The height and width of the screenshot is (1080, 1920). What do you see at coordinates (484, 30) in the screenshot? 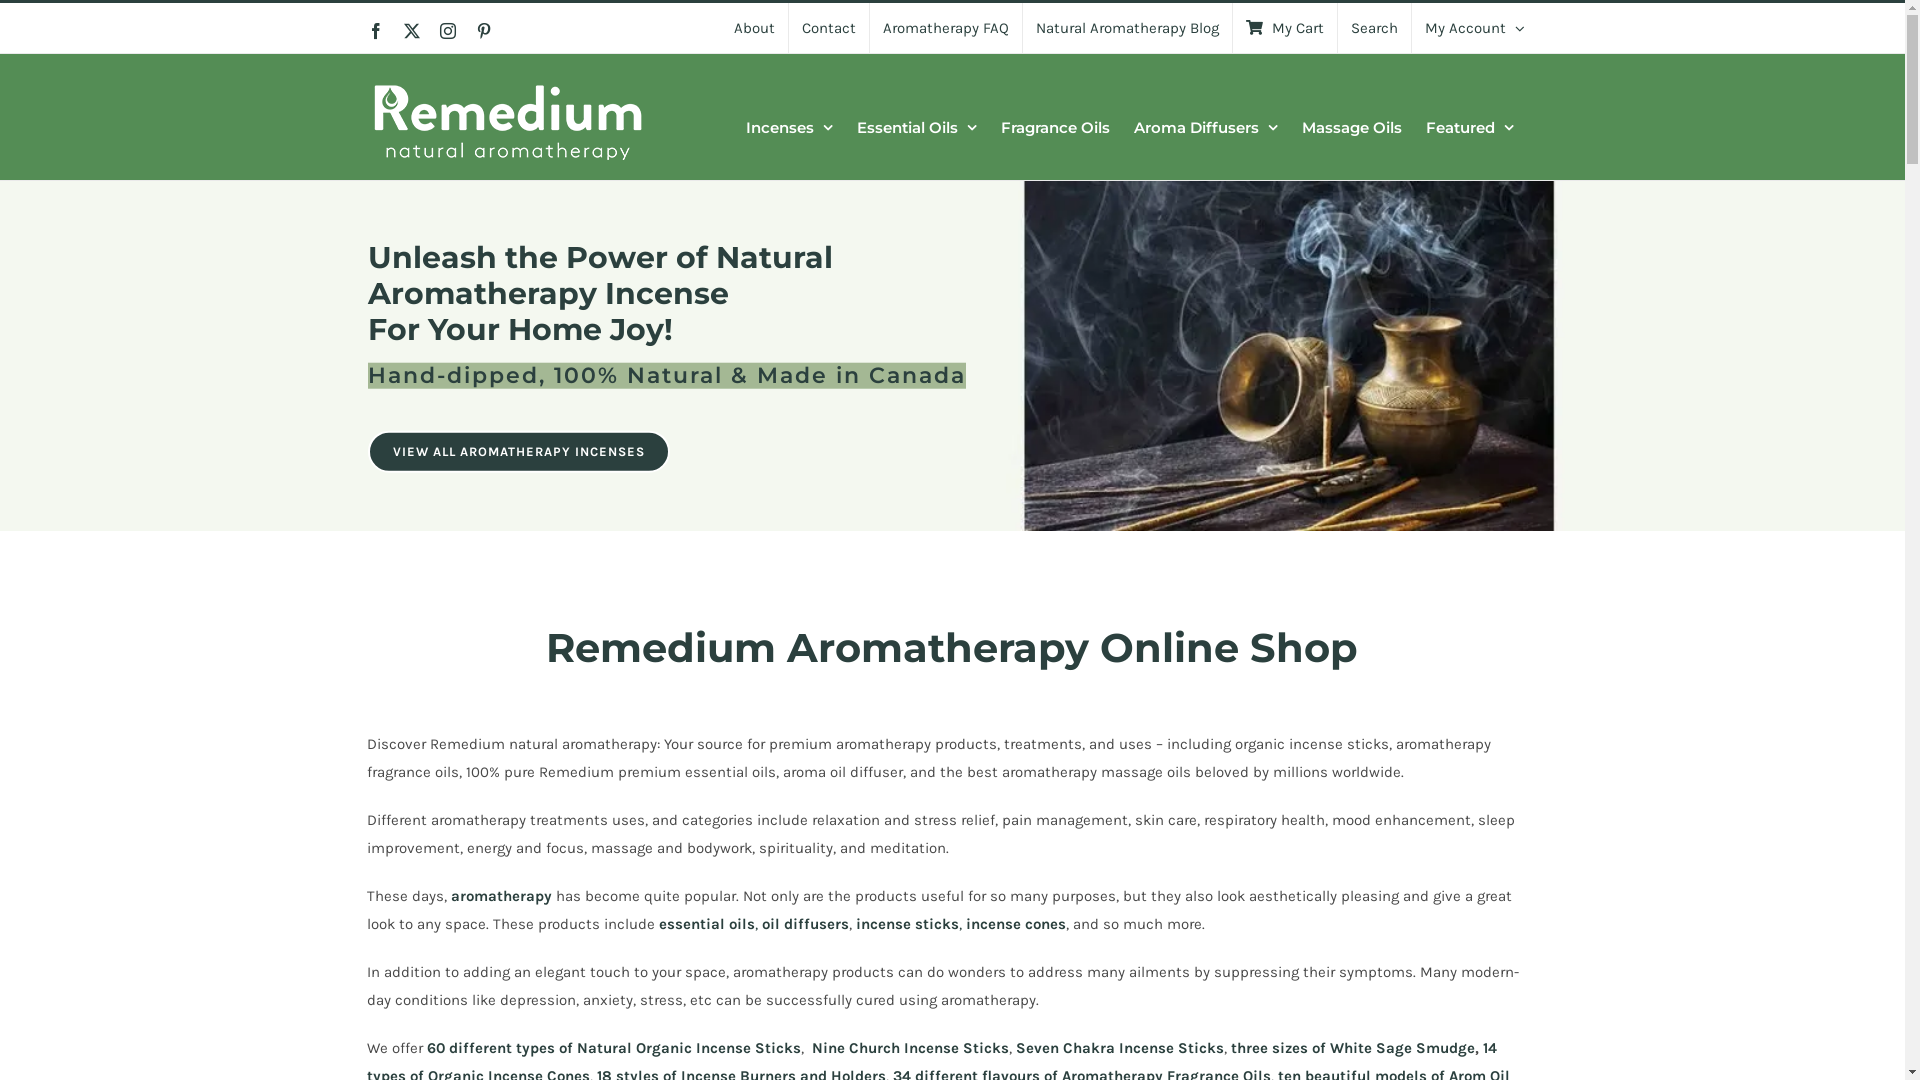
I see `Pinterest` at bounding box center [484, 30].